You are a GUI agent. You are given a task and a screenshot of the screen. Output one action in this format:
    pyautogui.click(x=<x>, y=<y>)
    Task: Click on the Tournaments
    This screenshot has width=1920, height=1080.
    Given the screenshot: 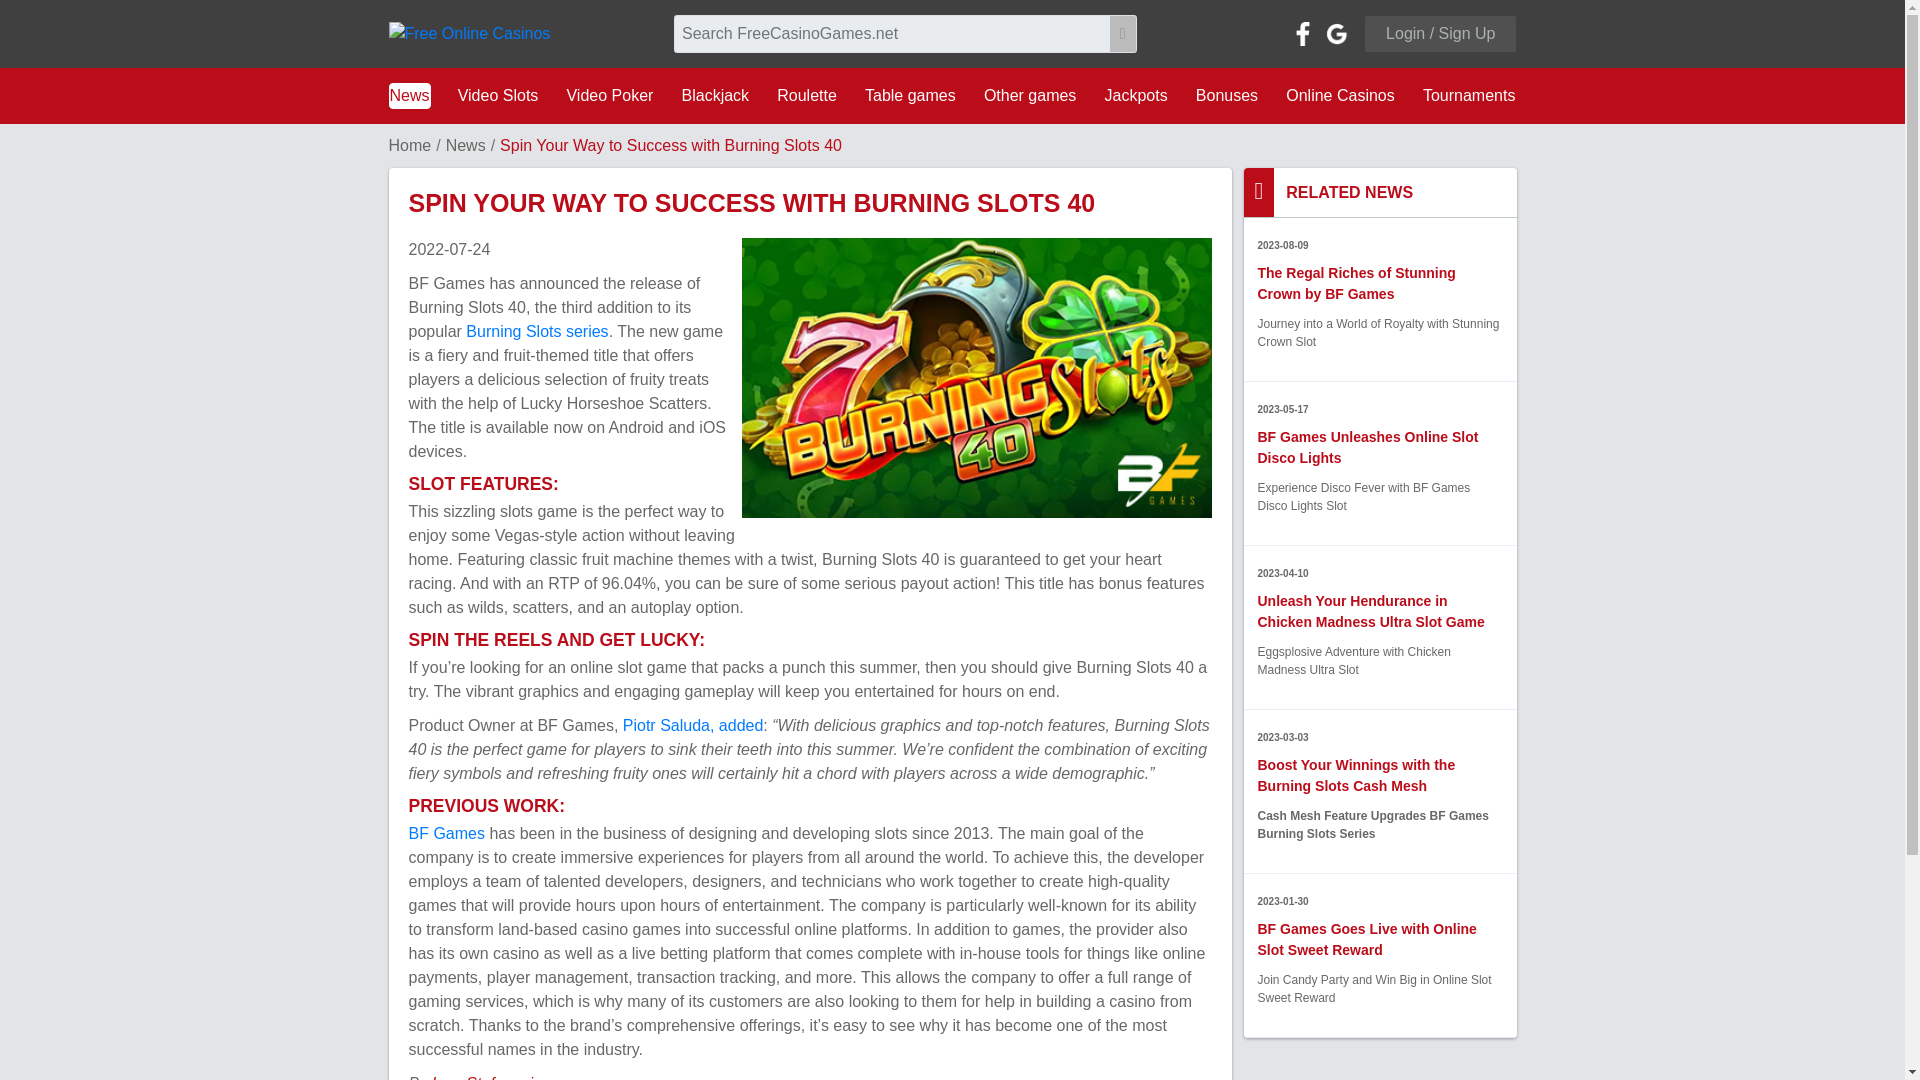 What is the action you would take?
    pyautogui.click(x=1469, y=96)
    